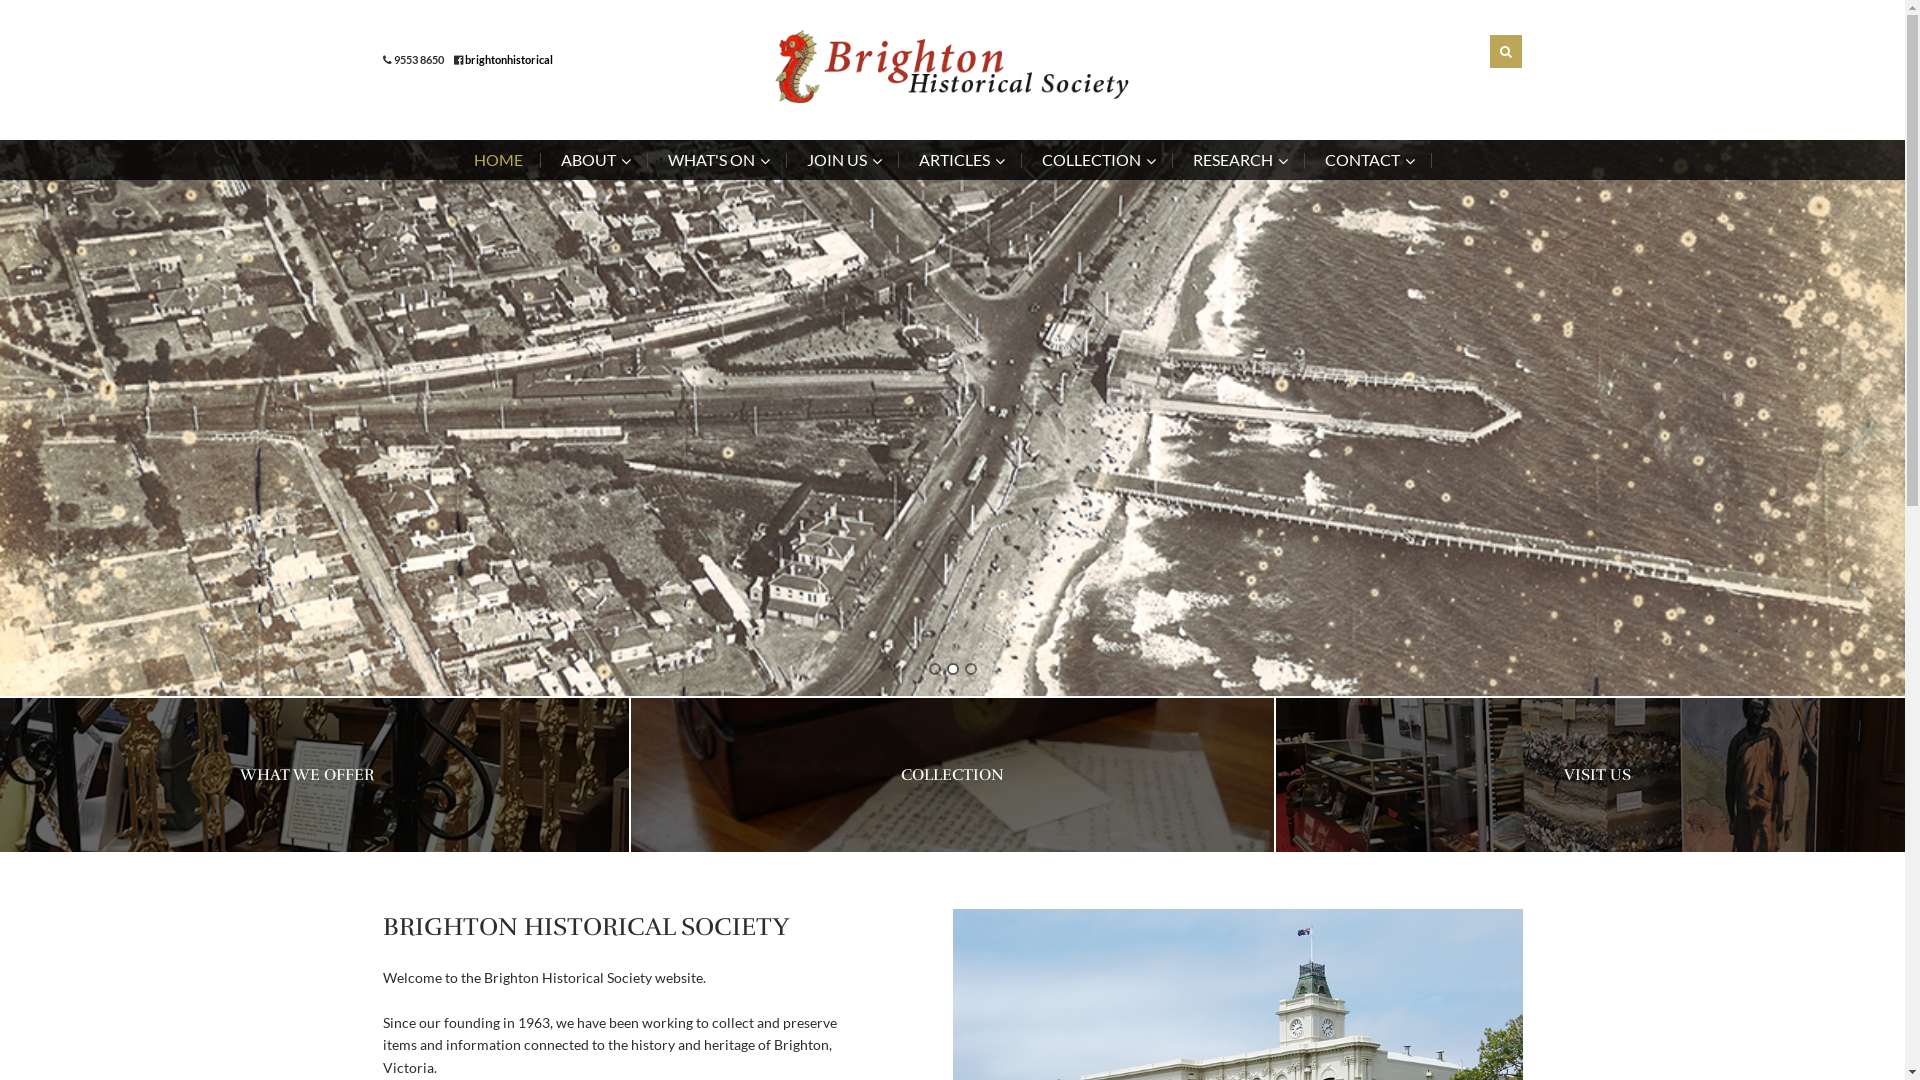 This screenshot has height=1080, width=1920. Describe the element at coordinates (508, 160) in the screenshot. I see `HOME` at that location.